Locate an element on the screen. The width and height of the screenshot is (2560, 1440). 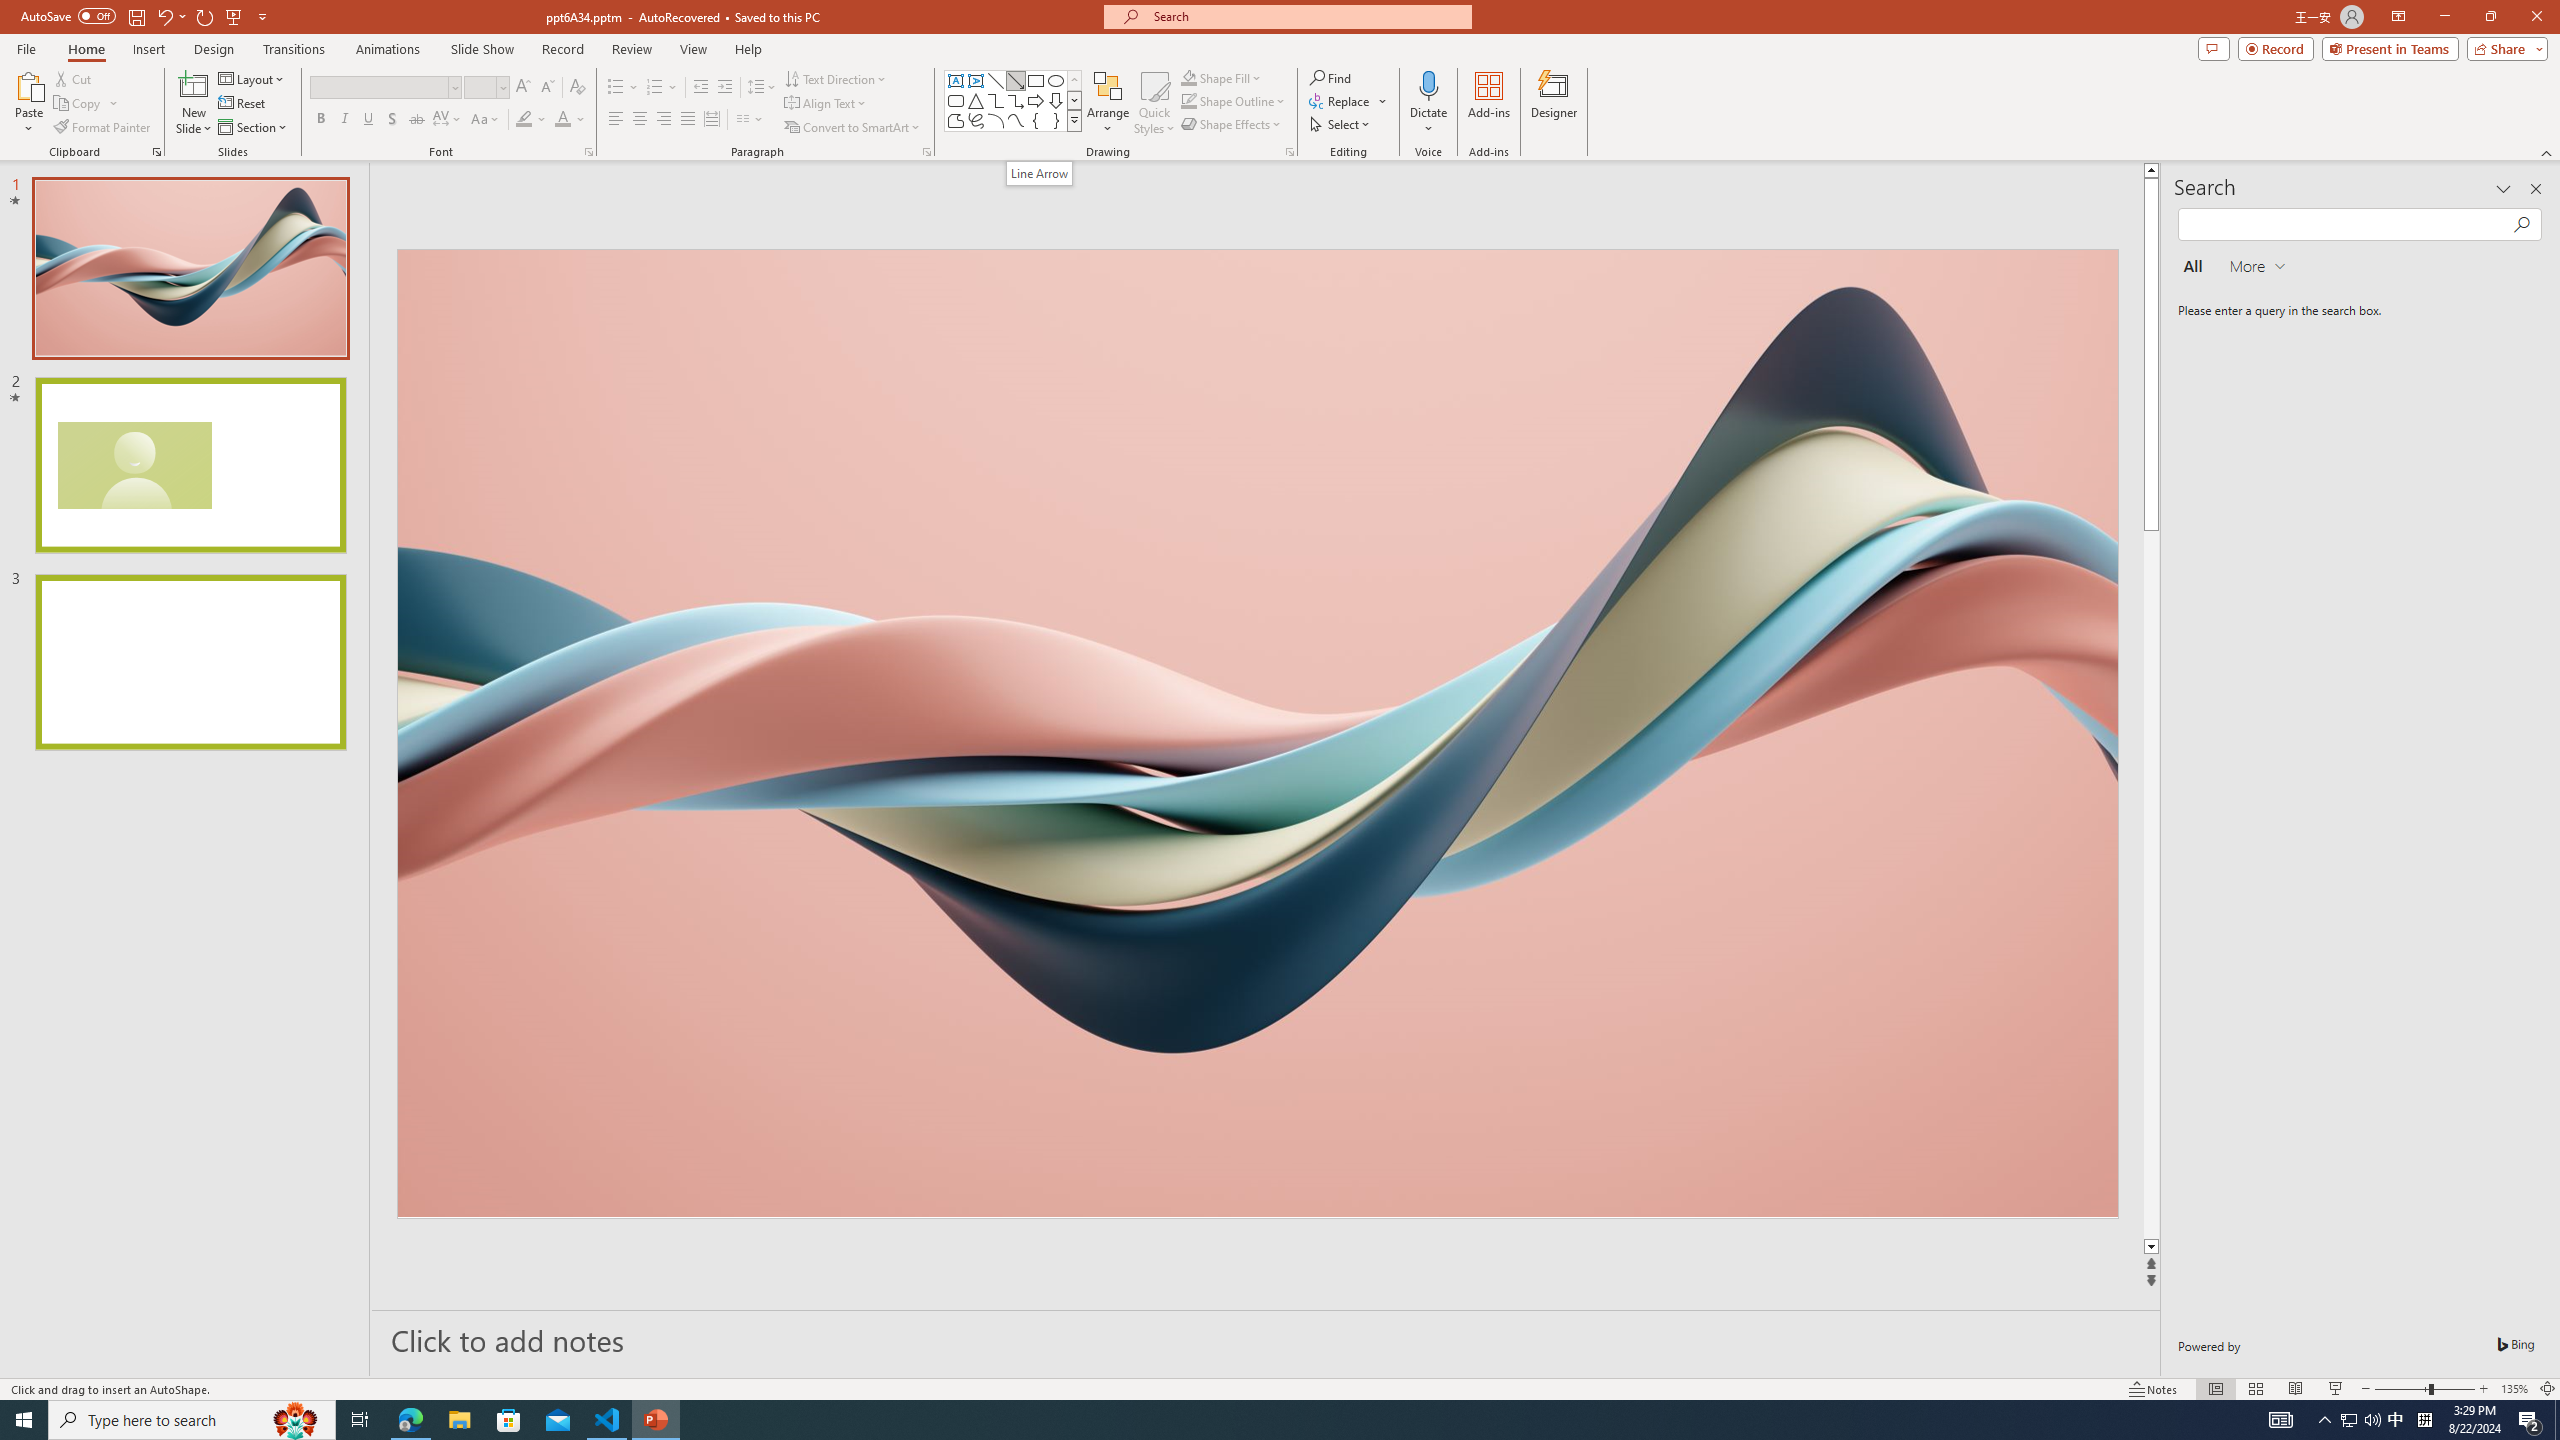
Font Size is located at coordinates (480, 86).